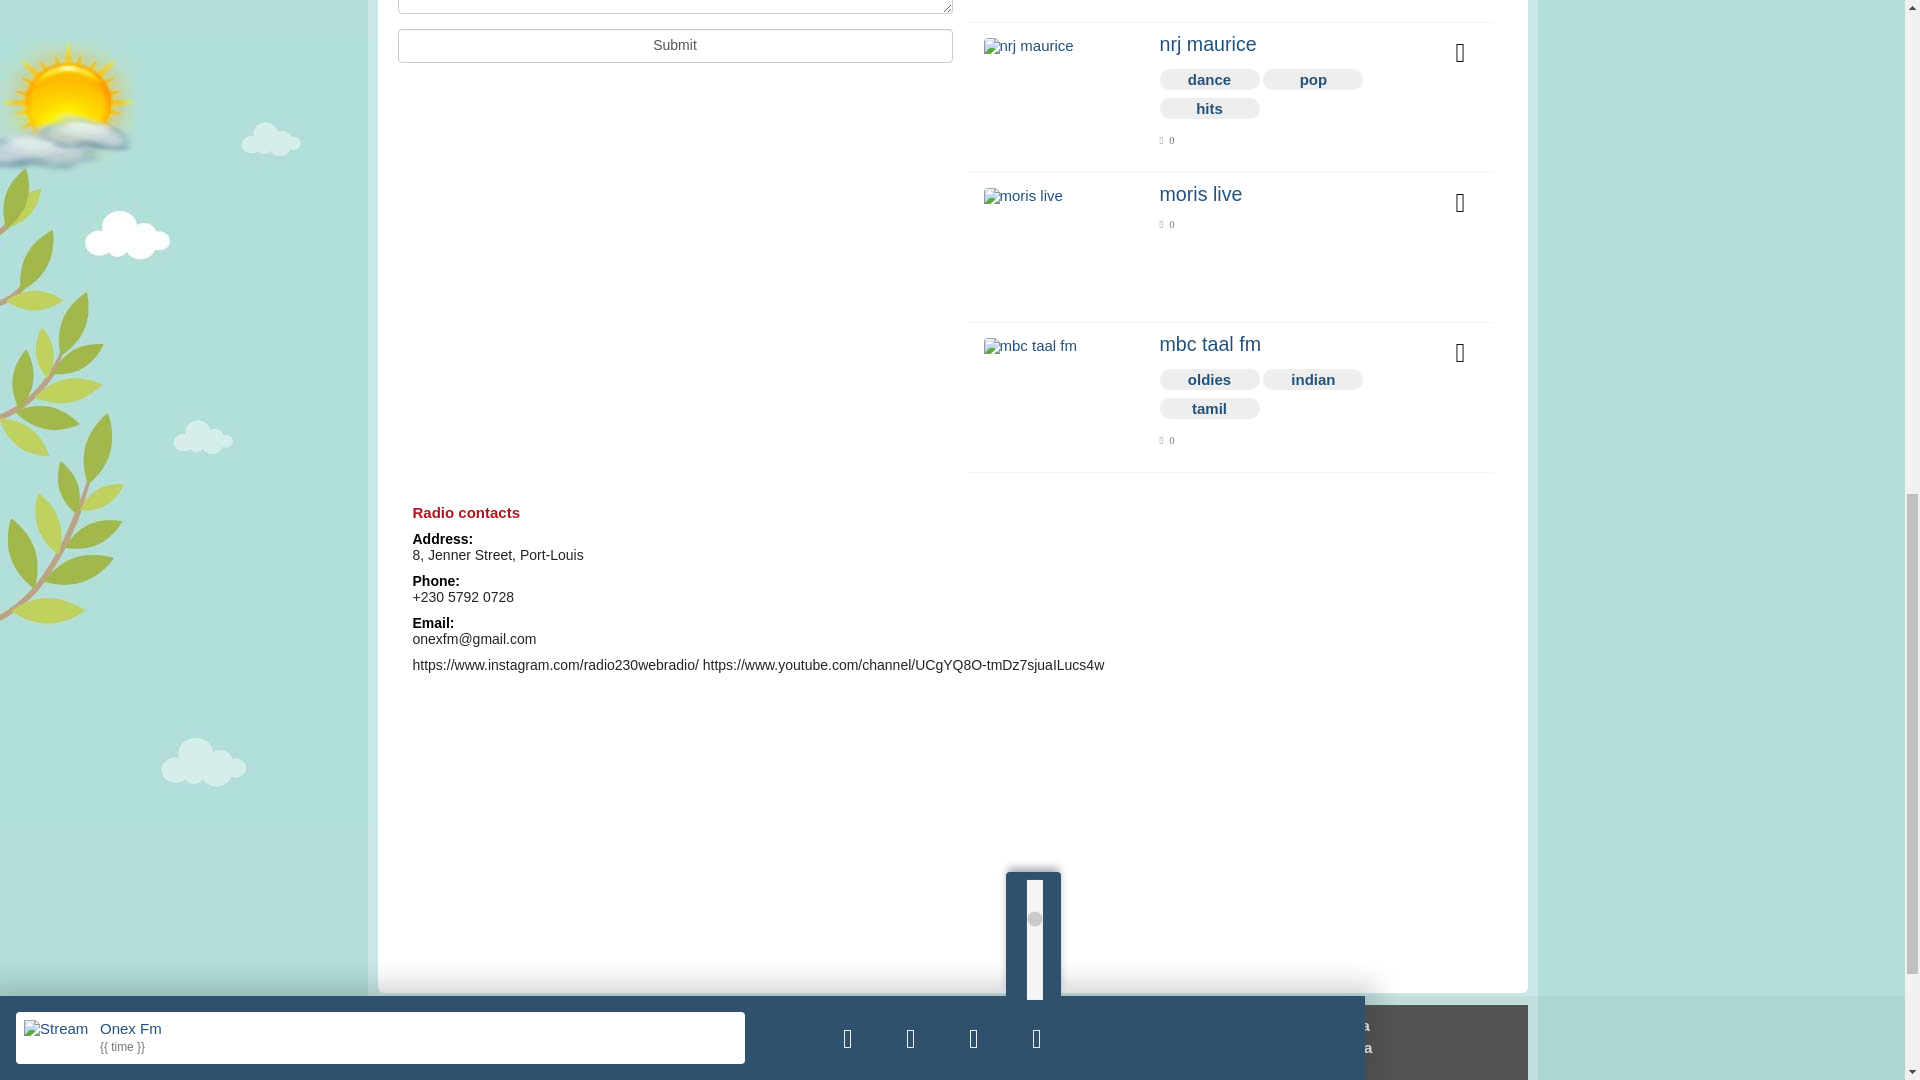 The width and height of the screenshot is (1920, 1080). What do you see at coordinates (1210, 380) in the screenshot?
I see `oldies` at bounding box center [1210, 380].